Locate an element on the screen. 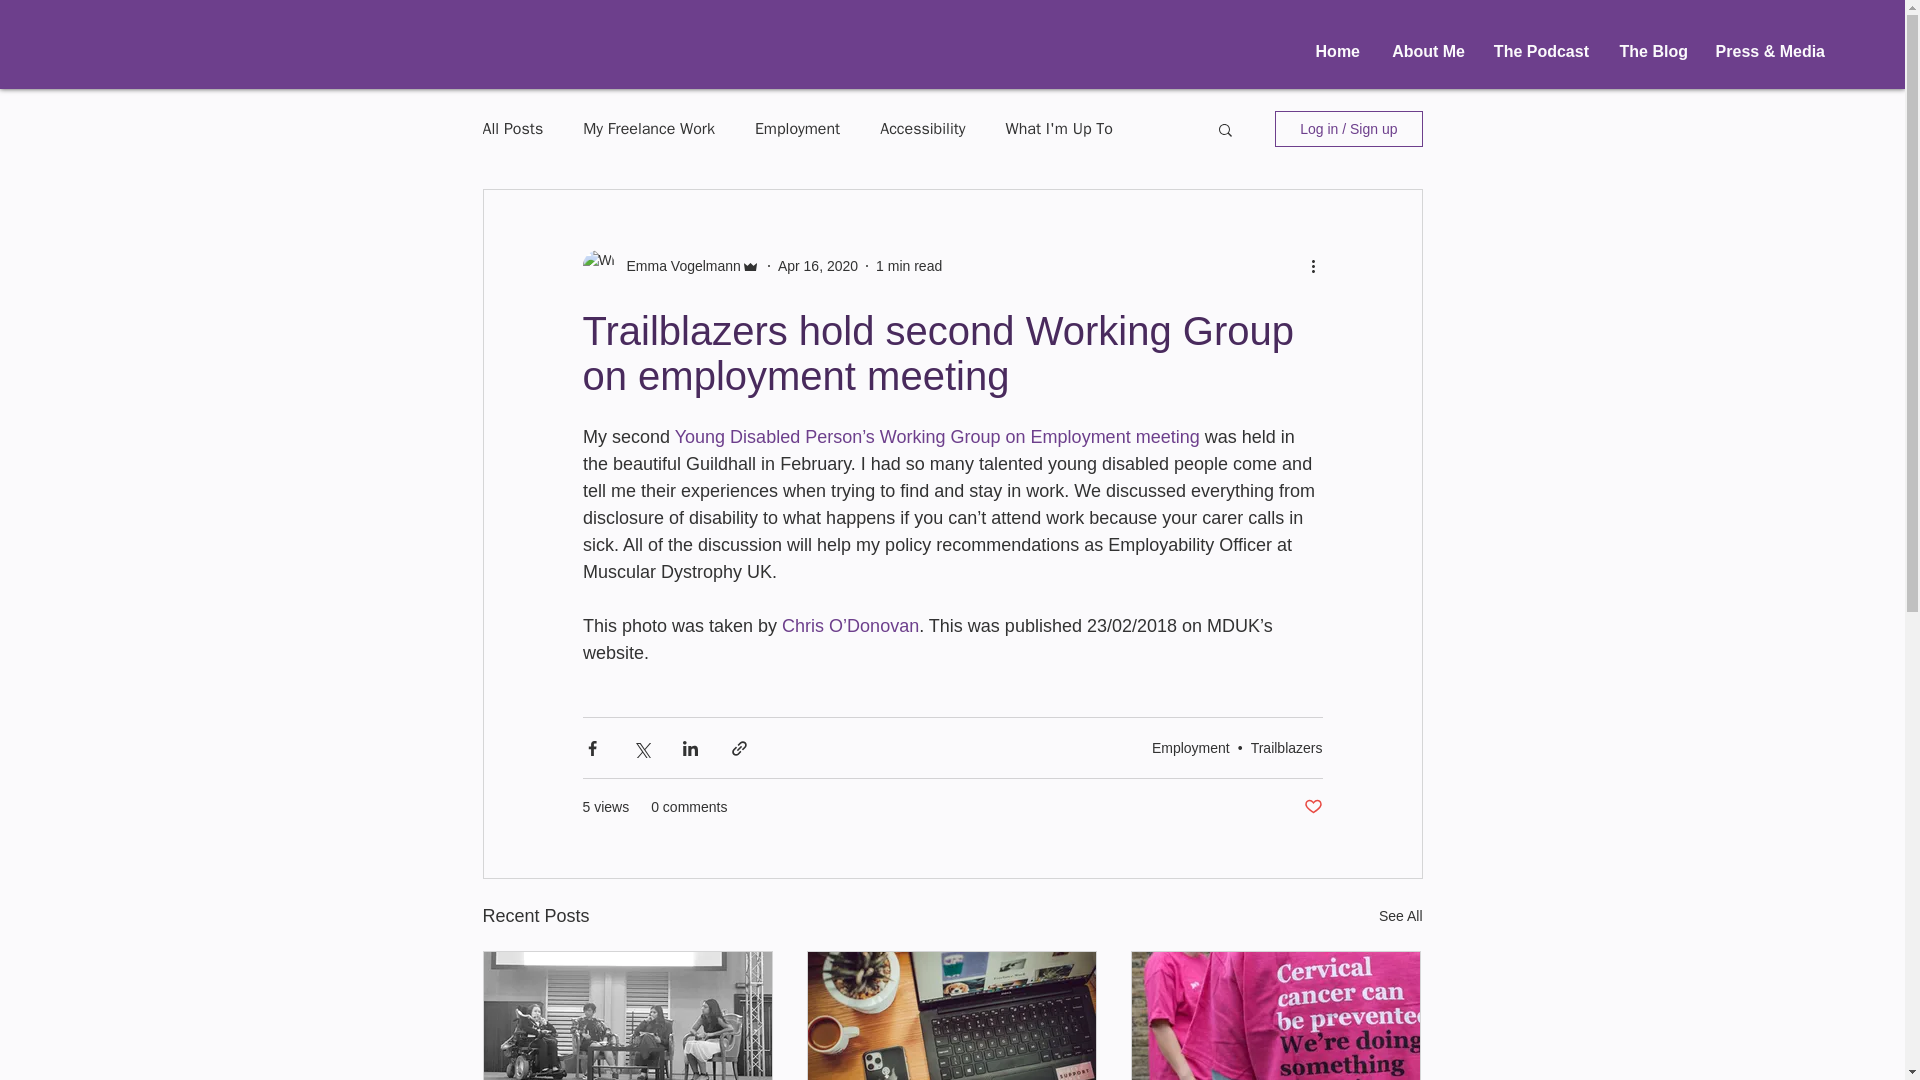  Employment is located at coordinates (1191, 748).